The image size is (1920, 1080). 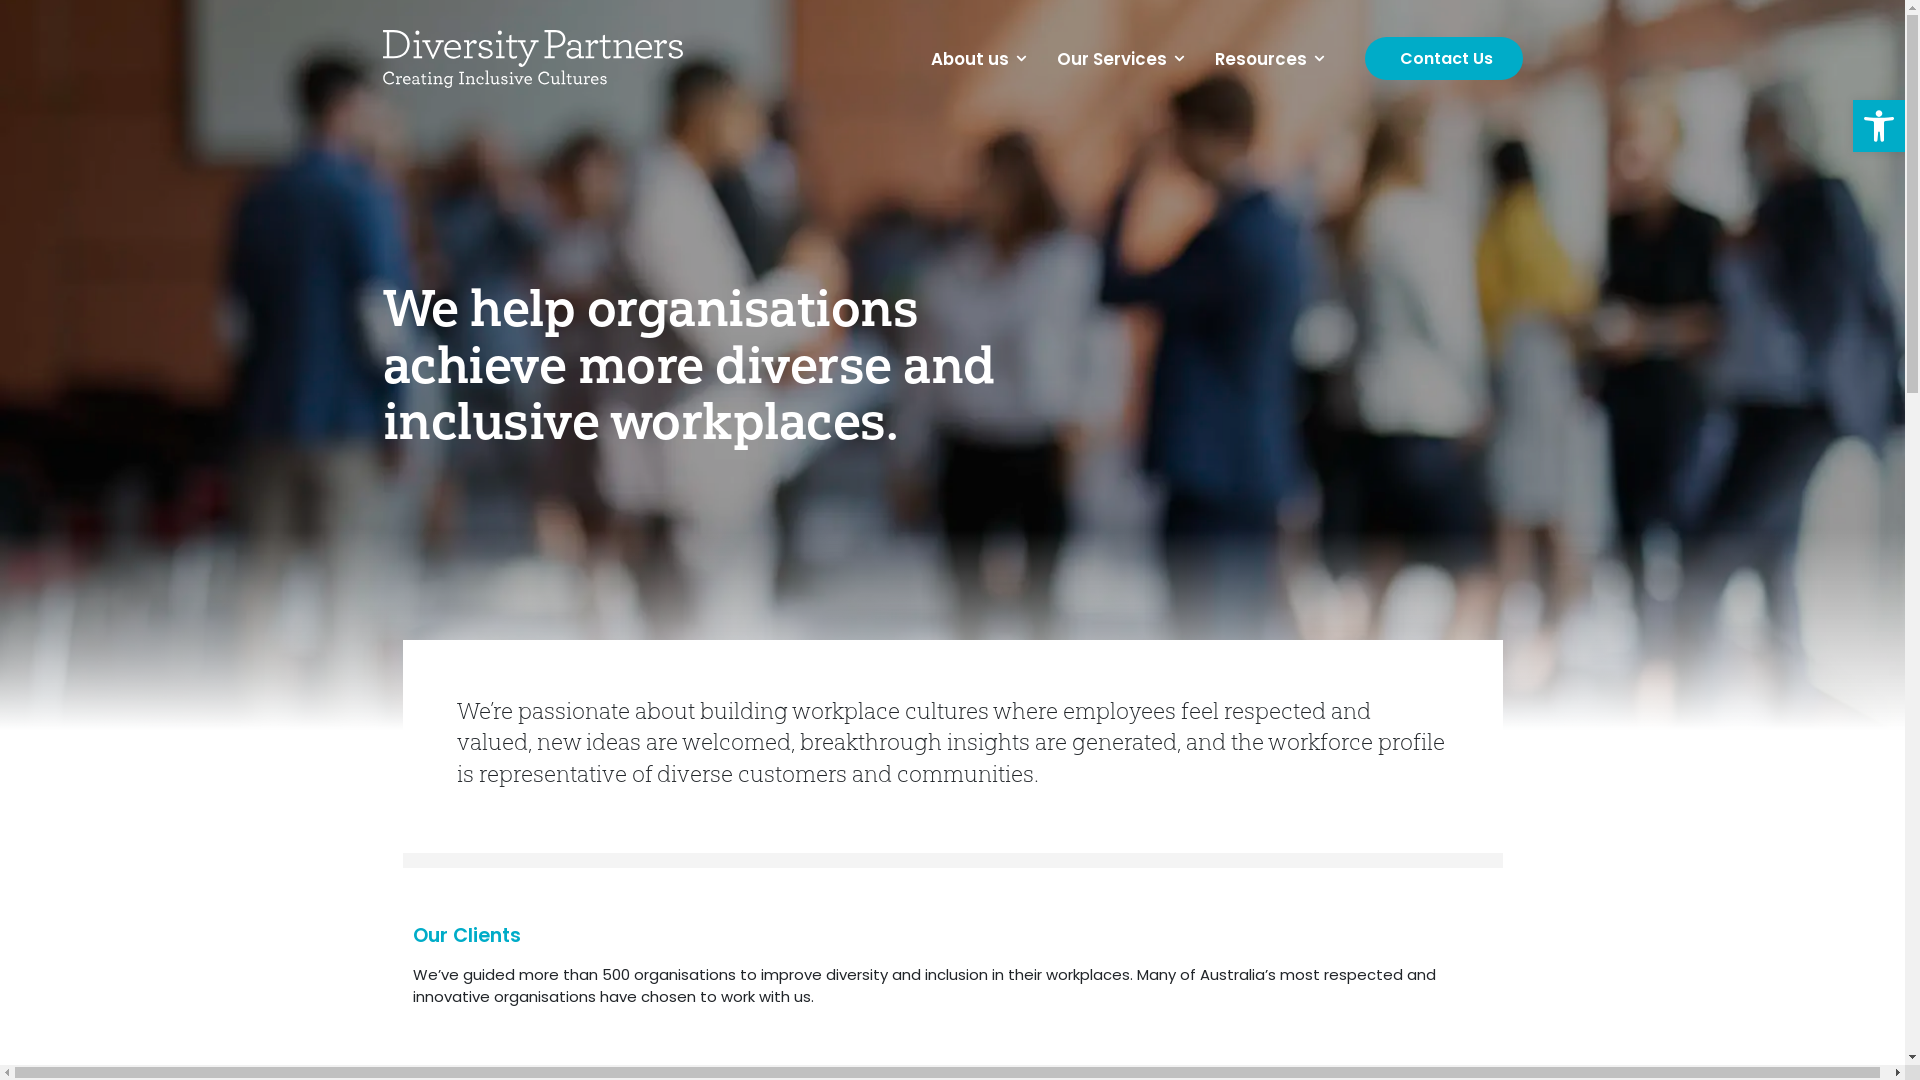 I want to click on Contact Us, so click(x=1443, y=58).